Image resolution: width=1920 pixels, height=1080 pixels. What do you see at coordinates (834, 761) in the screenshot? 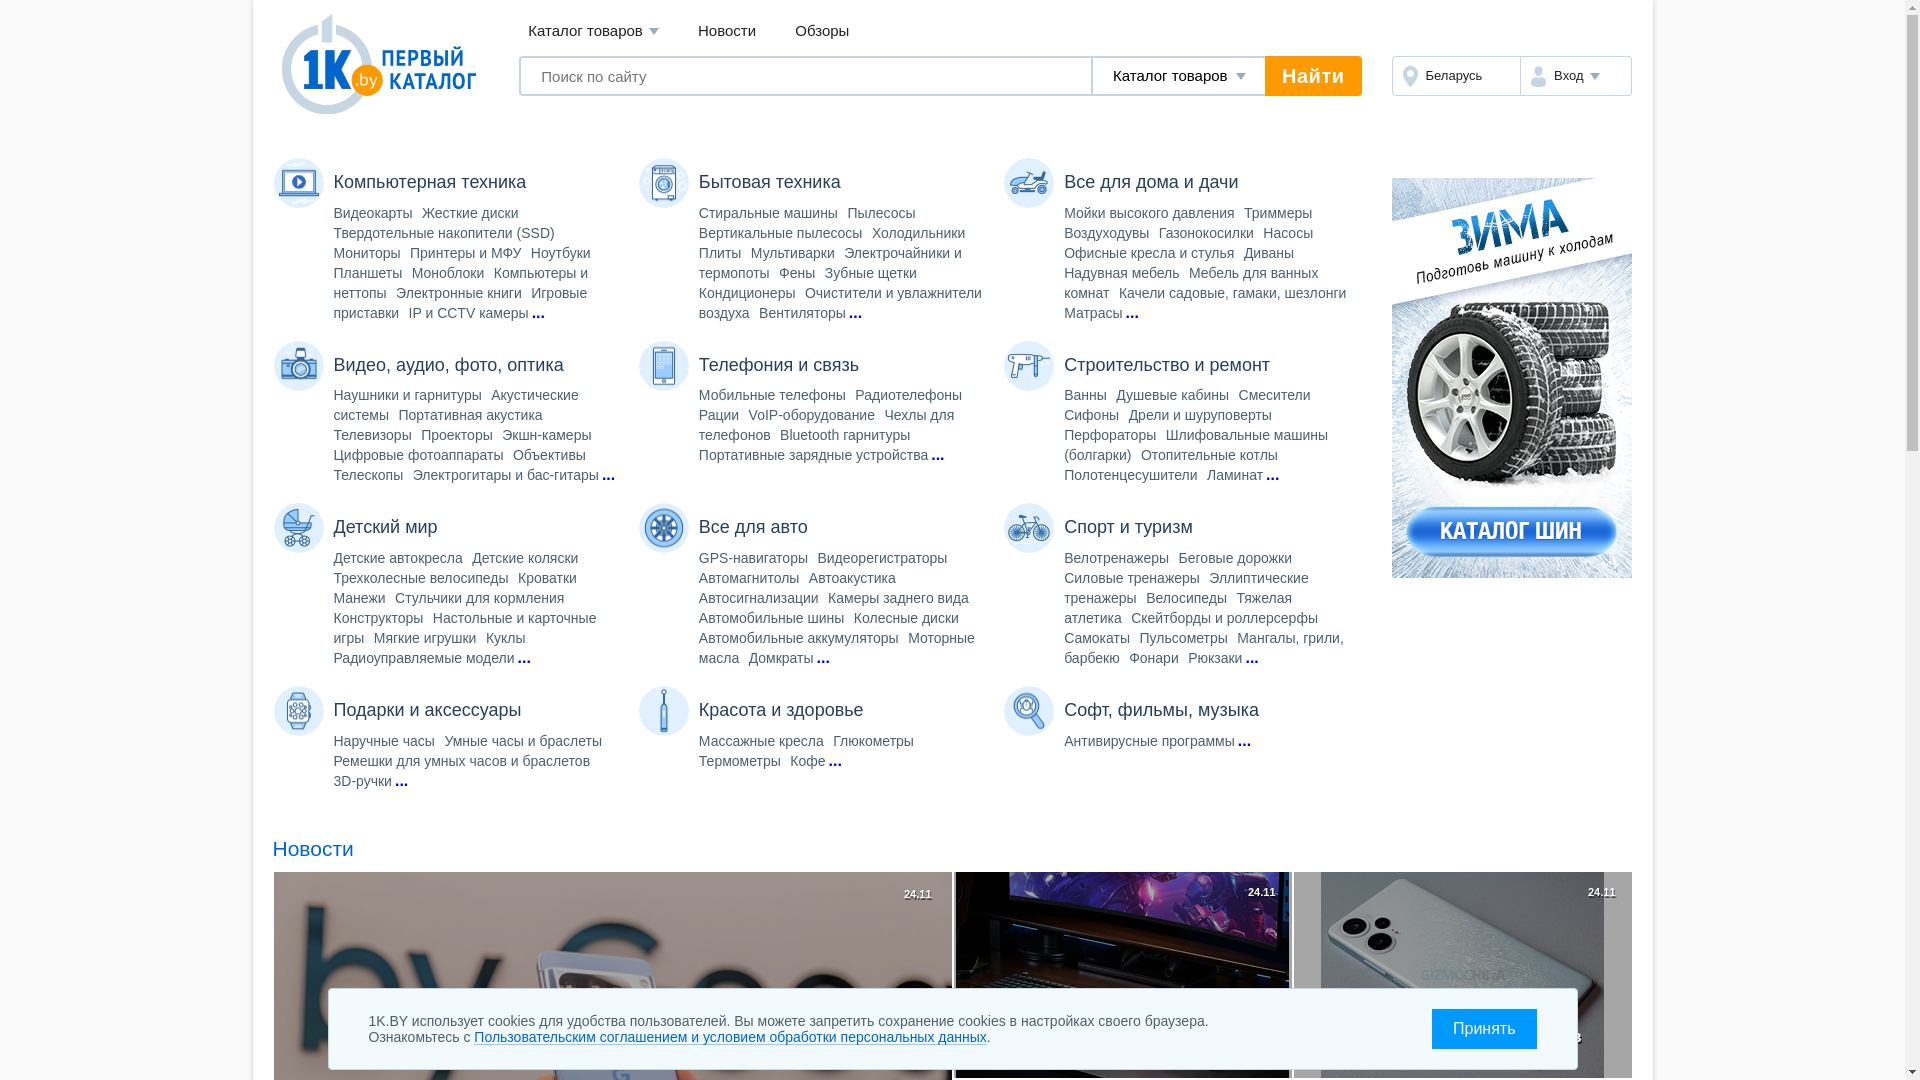
I see `...` at bounding box center [834, 761].